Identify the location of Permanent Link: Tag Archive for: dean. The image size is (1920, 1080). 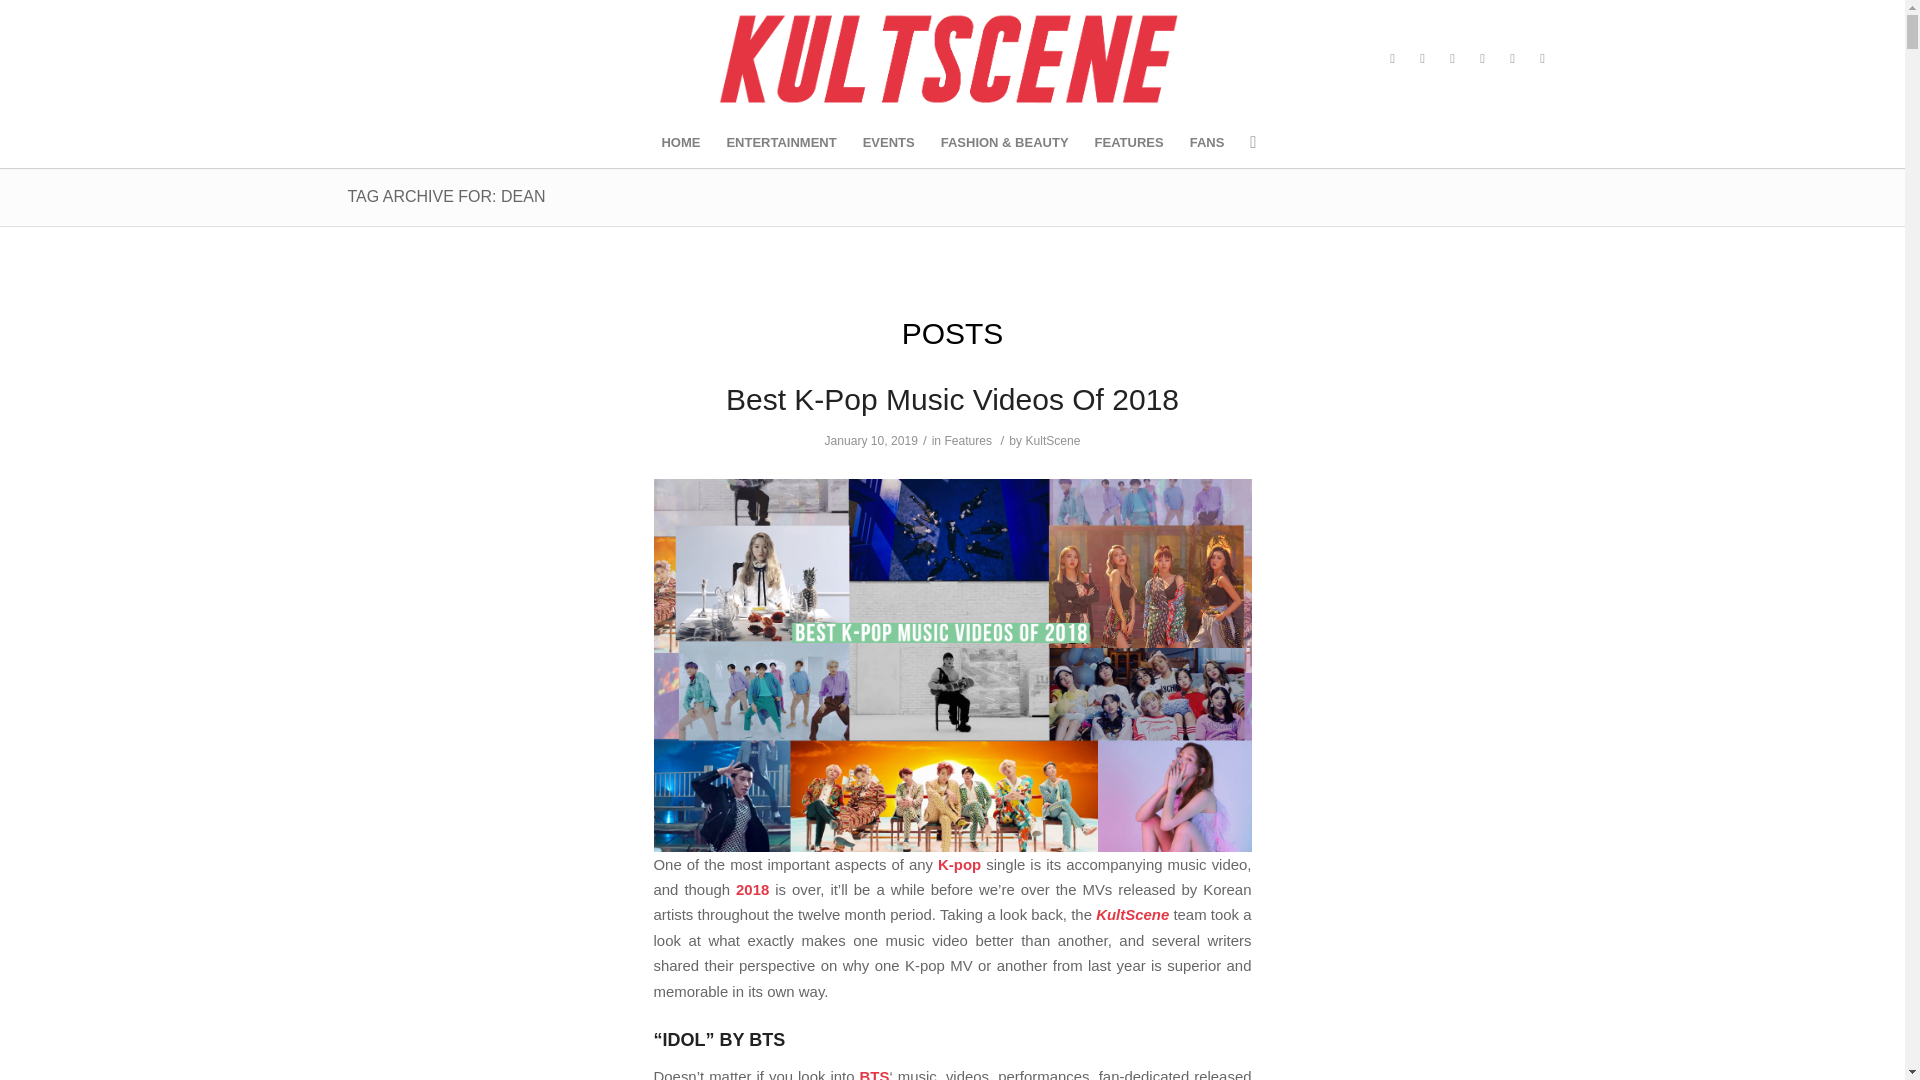
(446, 196).